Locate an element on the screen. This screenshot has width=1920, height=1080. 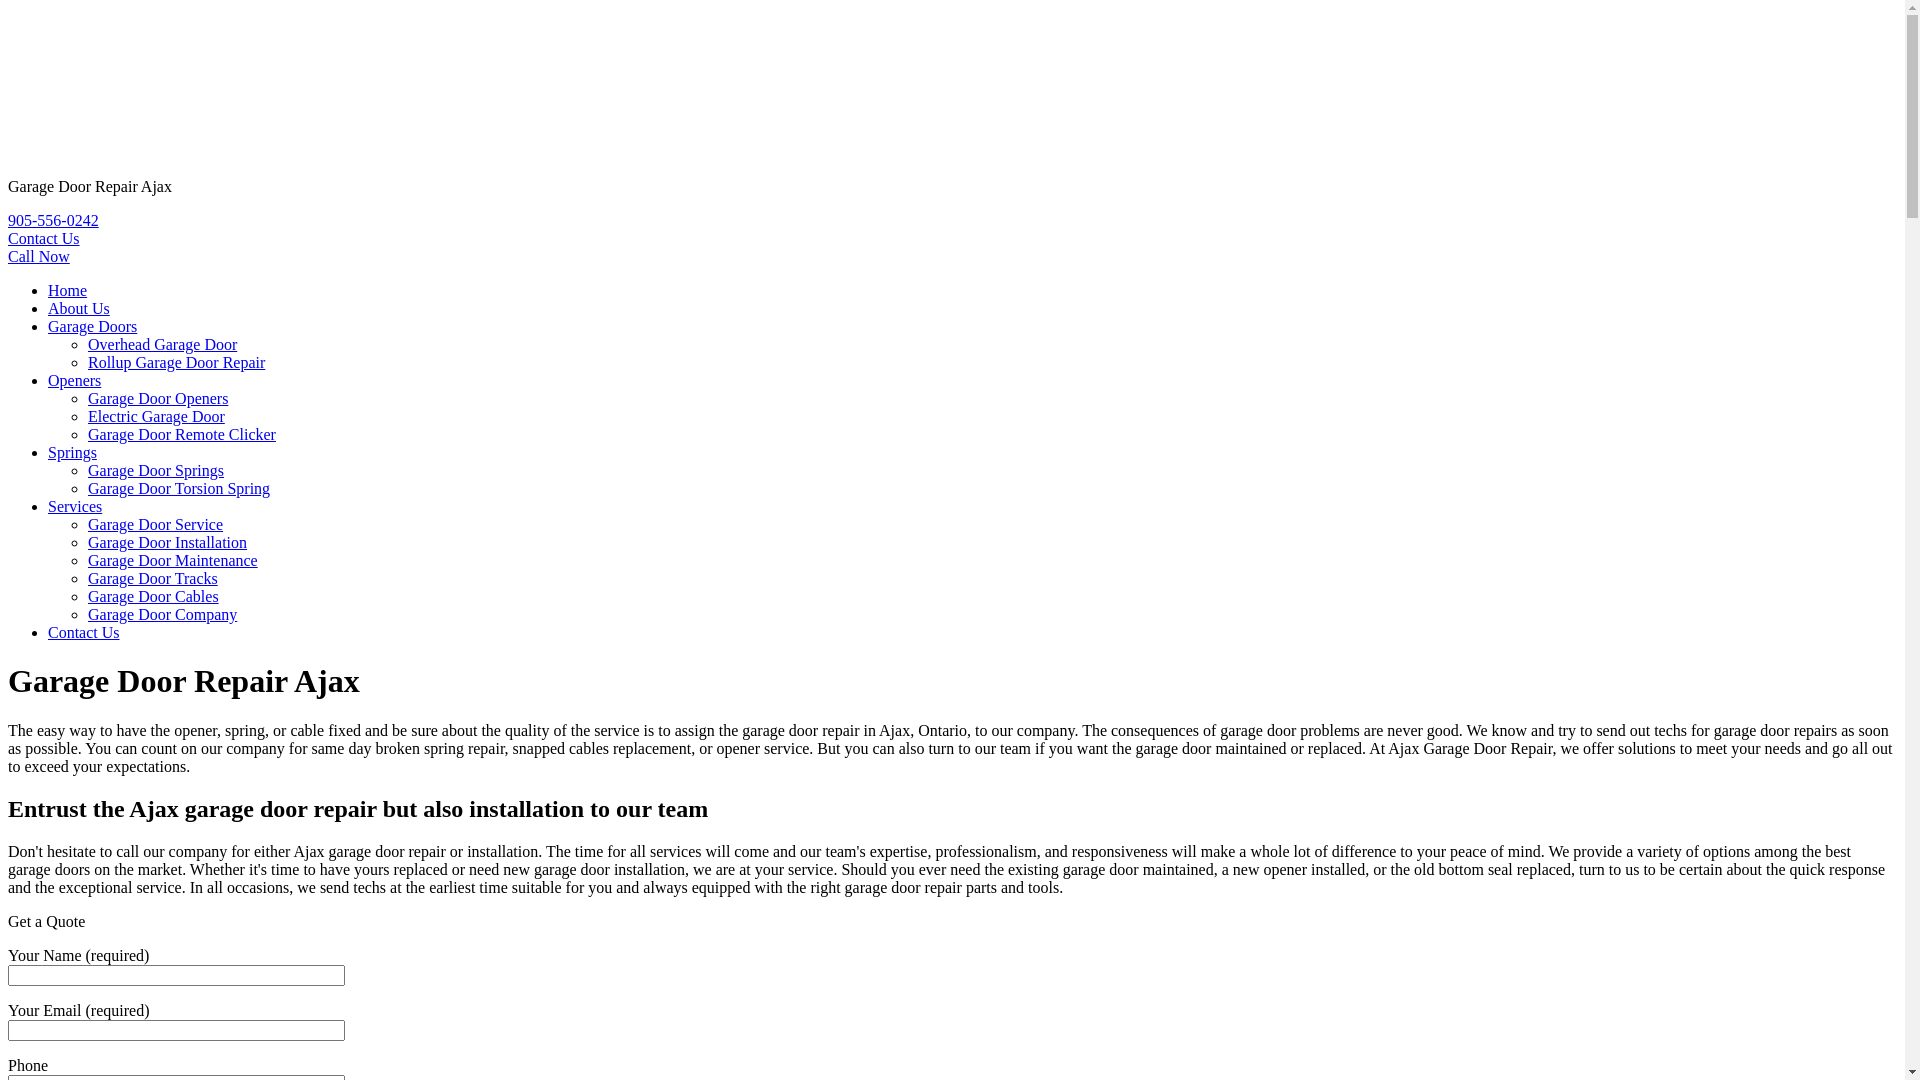
Garage Door Springs is located at coordinates (156, 470).